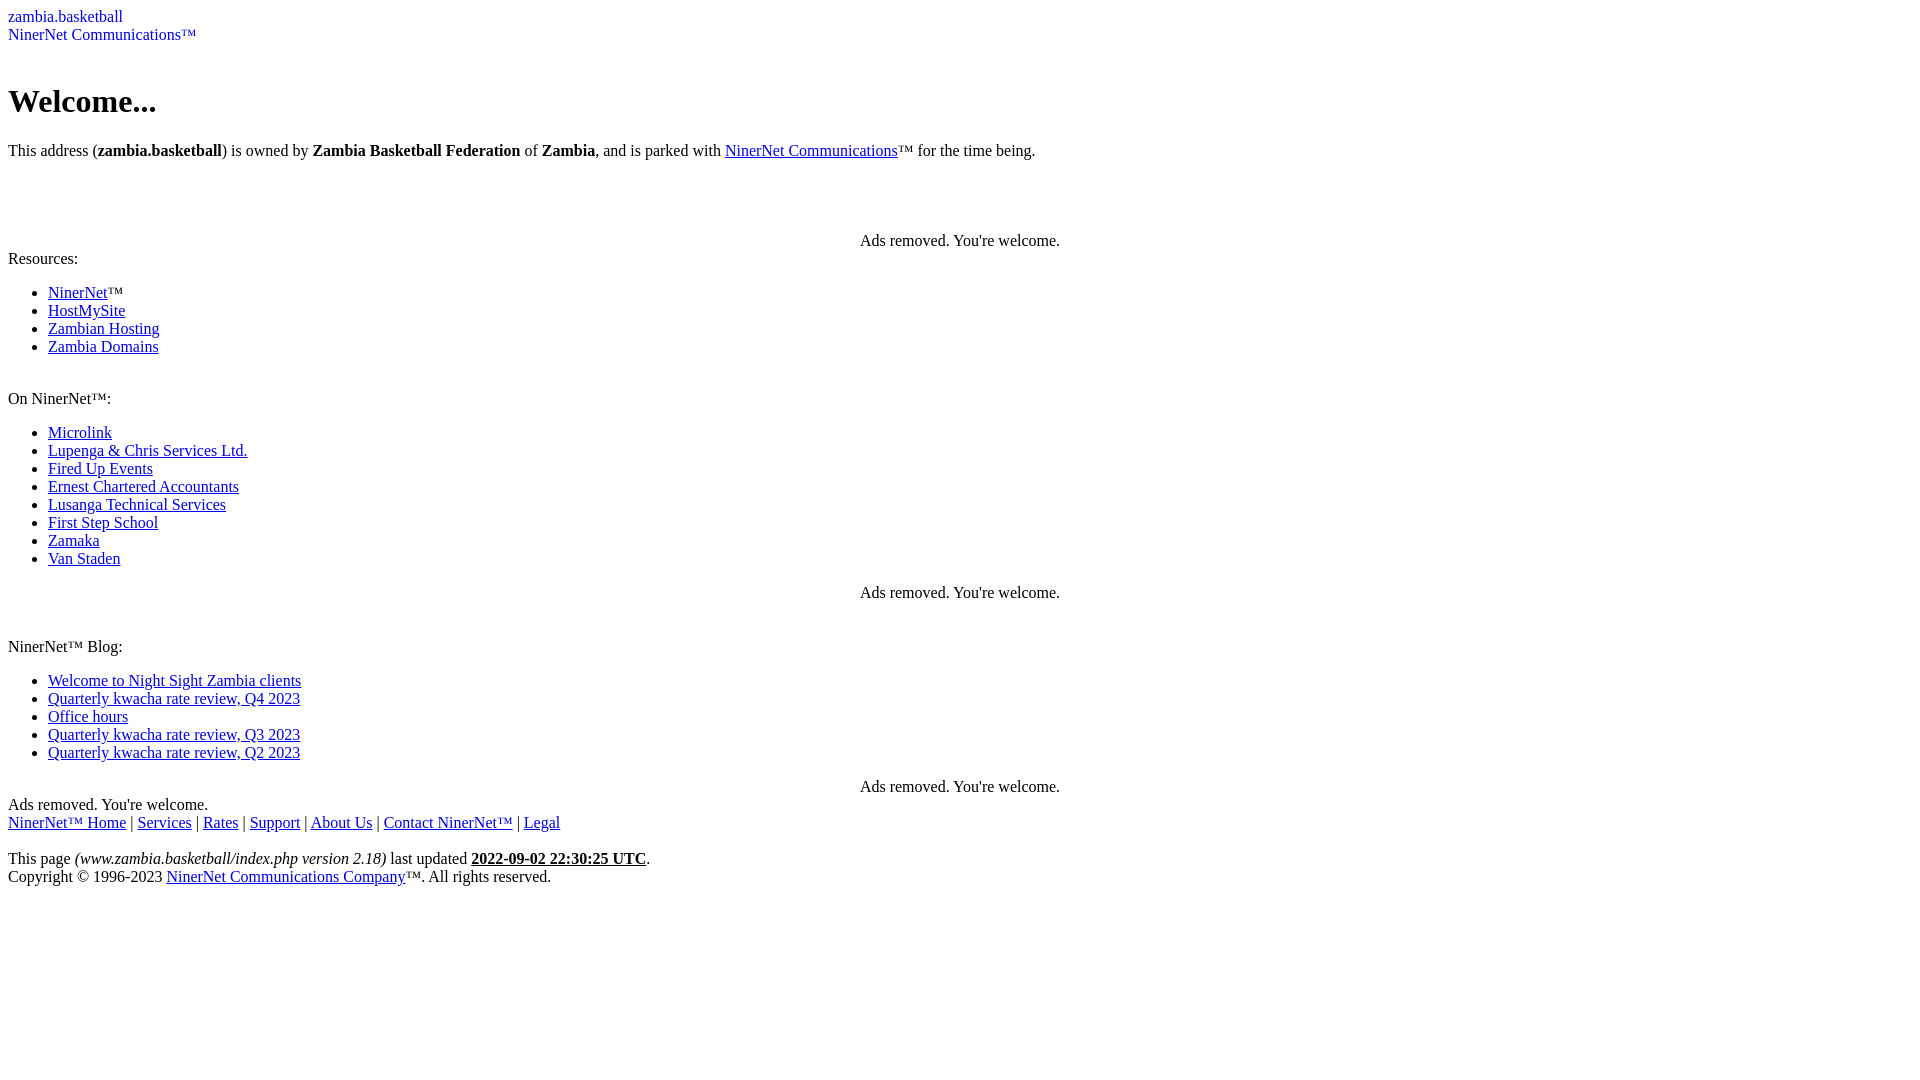 The image size is (1920, 1080). What do you see at coordinates (174, 752) in the screenshot?
I see `Quarterly kwacha rate review, Q2 2023` at bounding box center [174, 752].